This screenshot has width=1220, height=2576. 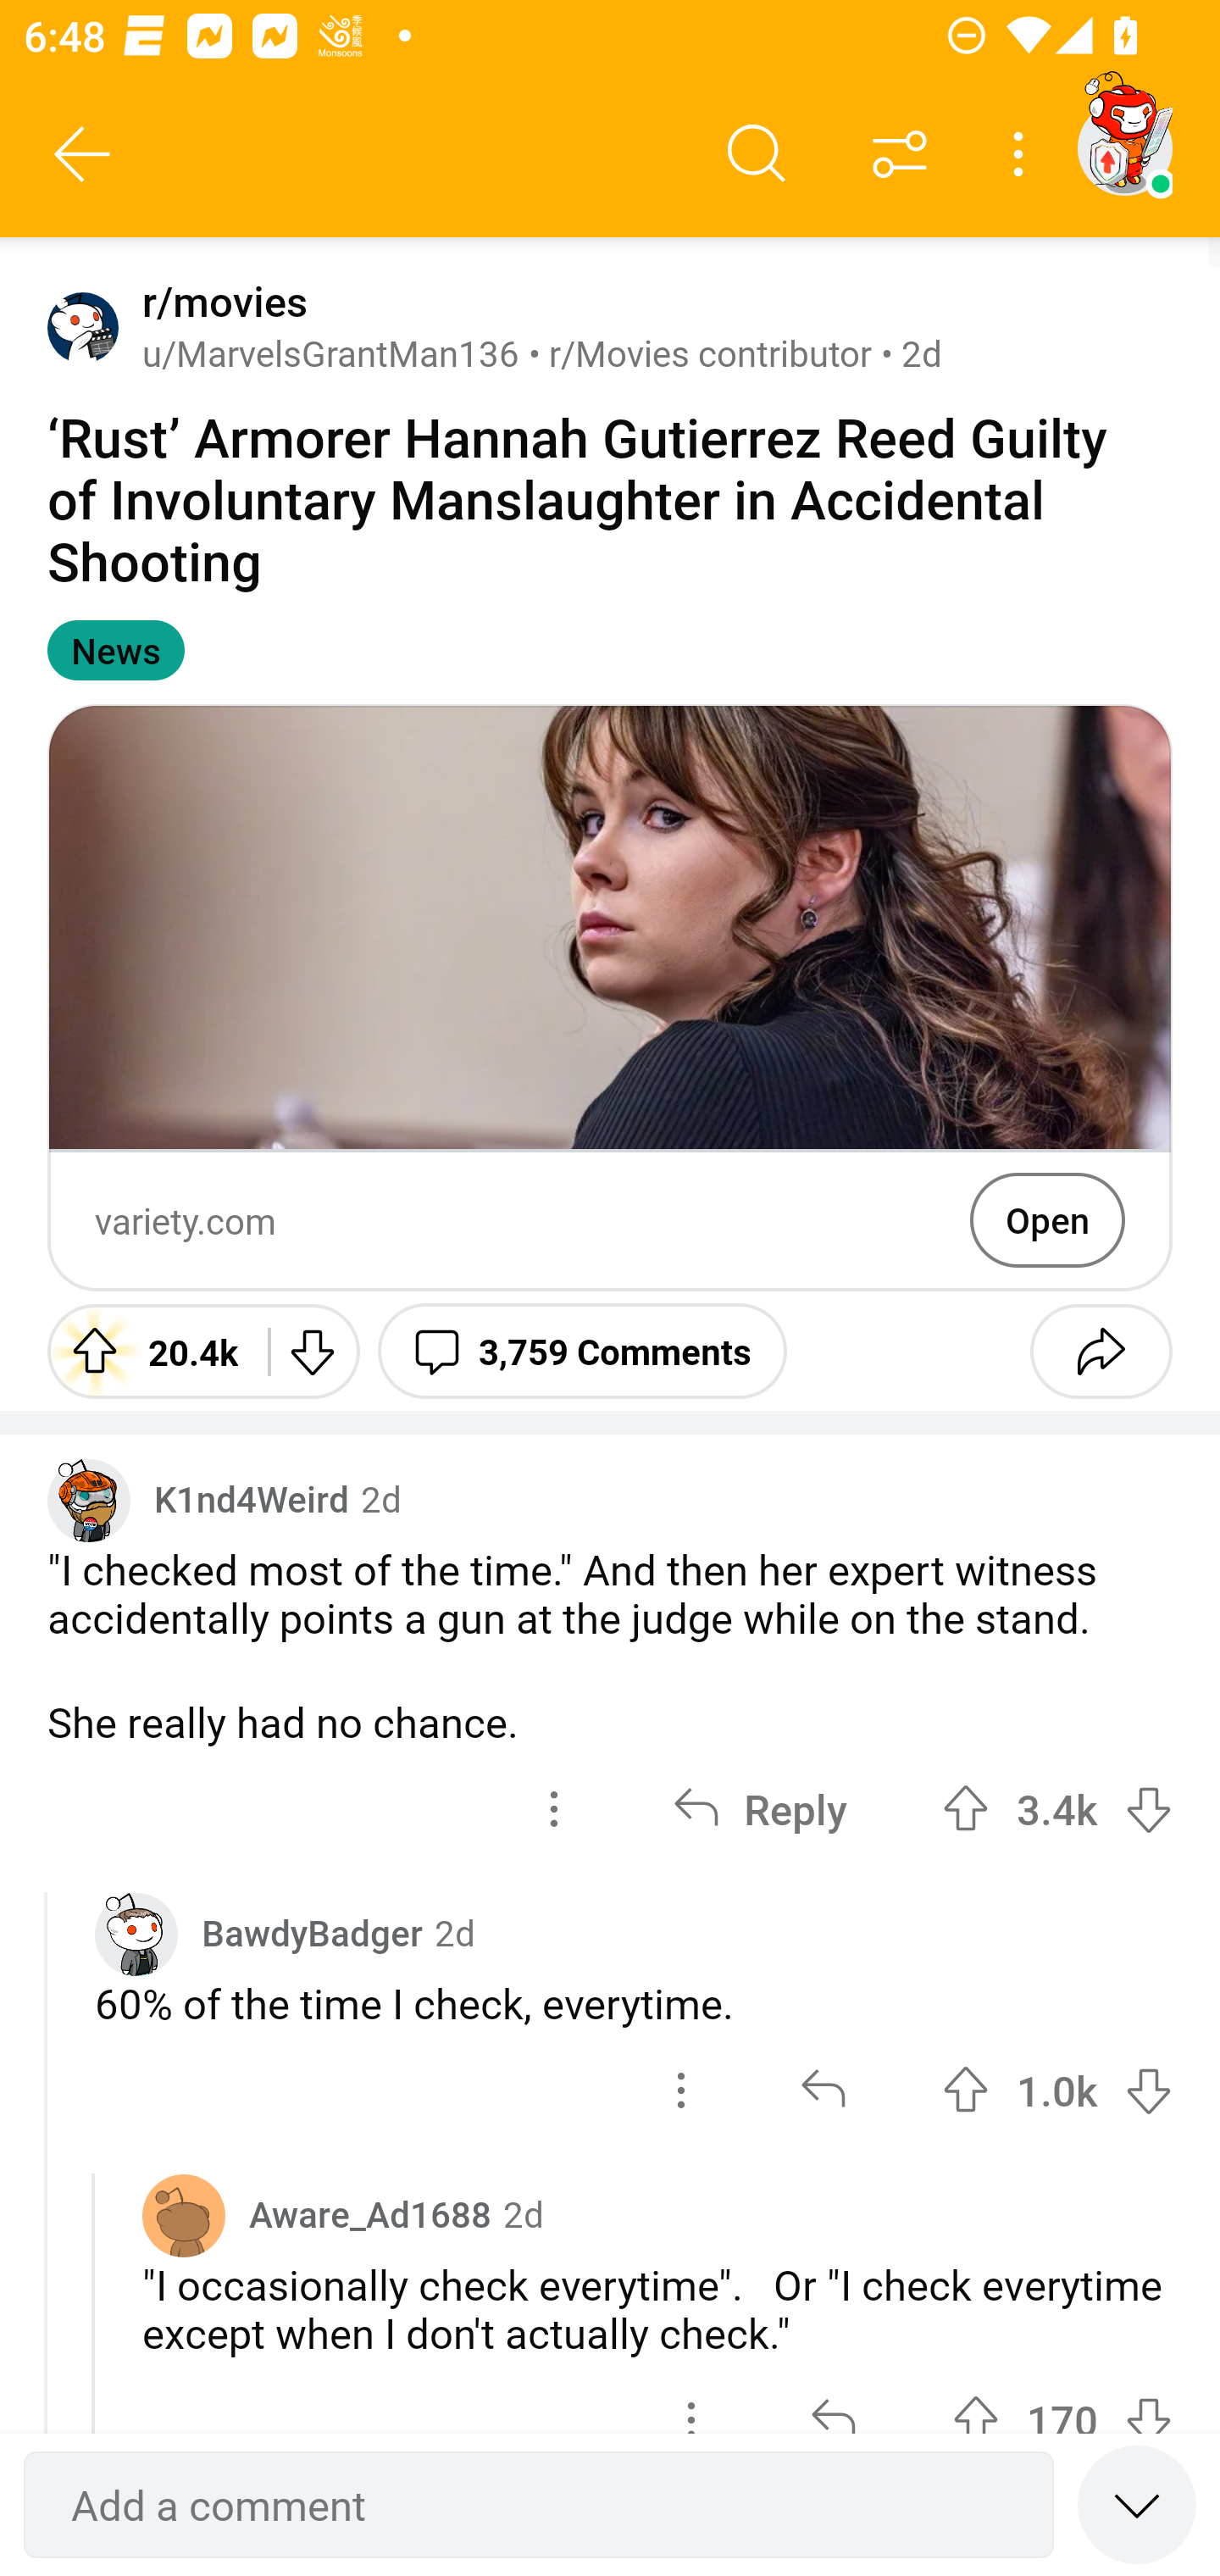 What do you see at coordinates (634, 2002) in the screenshot?
I see `60% of the time I check, everytime.` at bounding box center [634, 2002].